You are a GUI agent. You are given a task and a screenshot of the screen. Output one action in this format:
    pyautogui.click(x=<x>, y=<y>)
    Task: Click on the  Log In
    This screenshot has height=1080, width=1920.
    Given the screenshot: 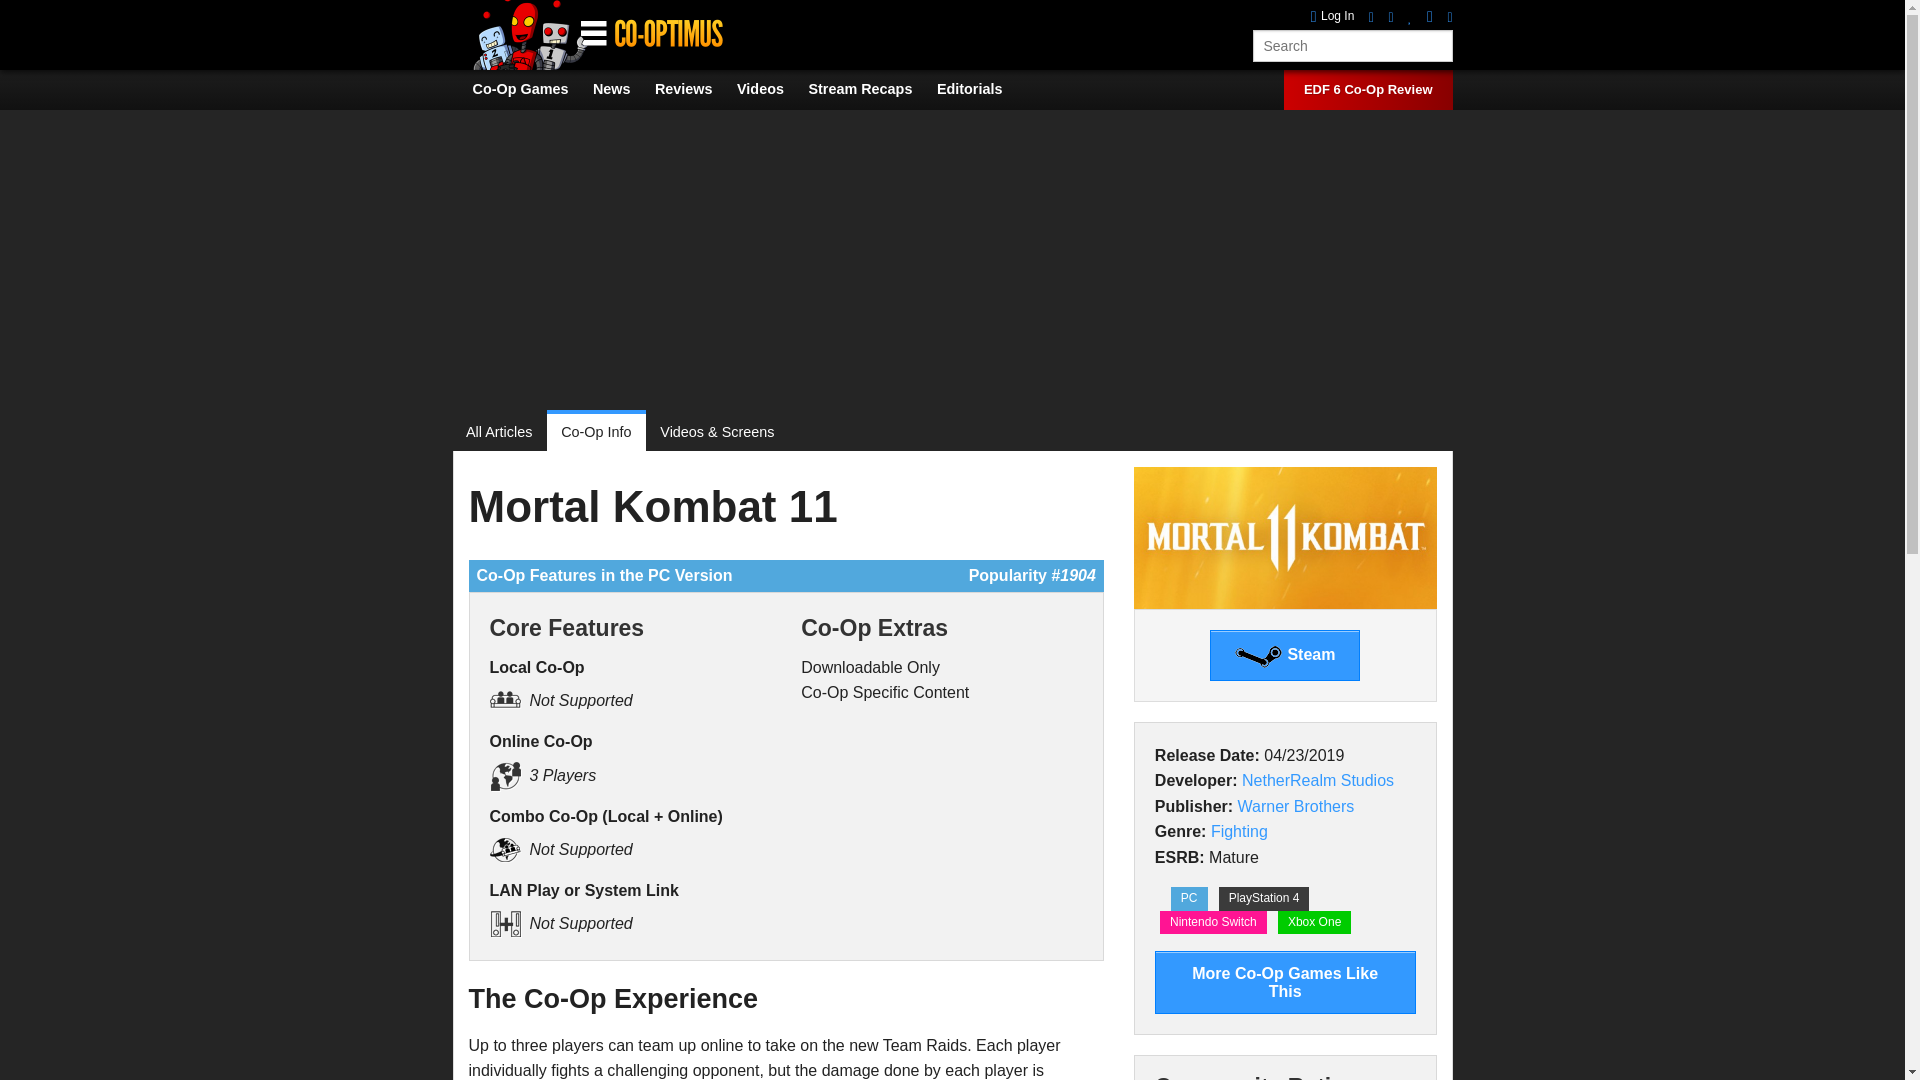 What is the action you would take?
    pyautogui.click(x=1333, y=16)
    